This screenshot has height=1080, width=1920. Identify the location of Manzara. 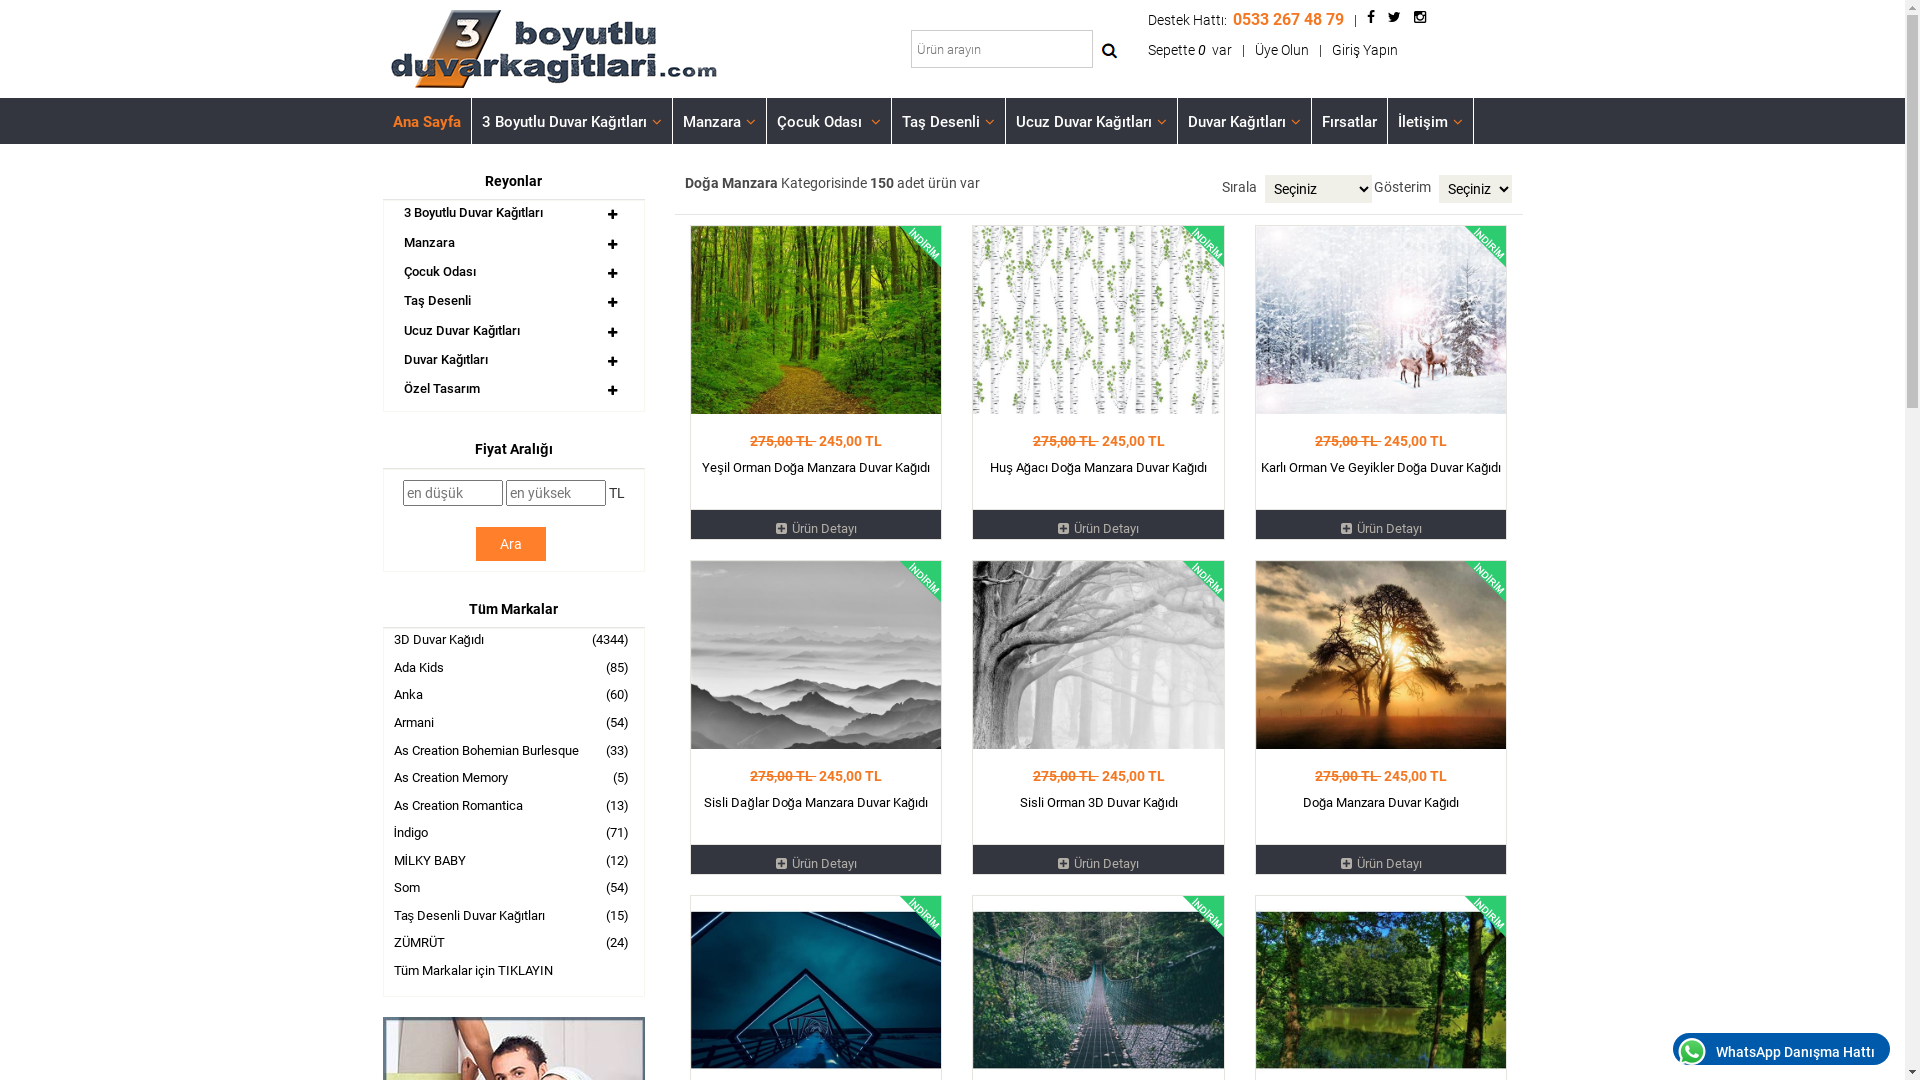
(430, 242).